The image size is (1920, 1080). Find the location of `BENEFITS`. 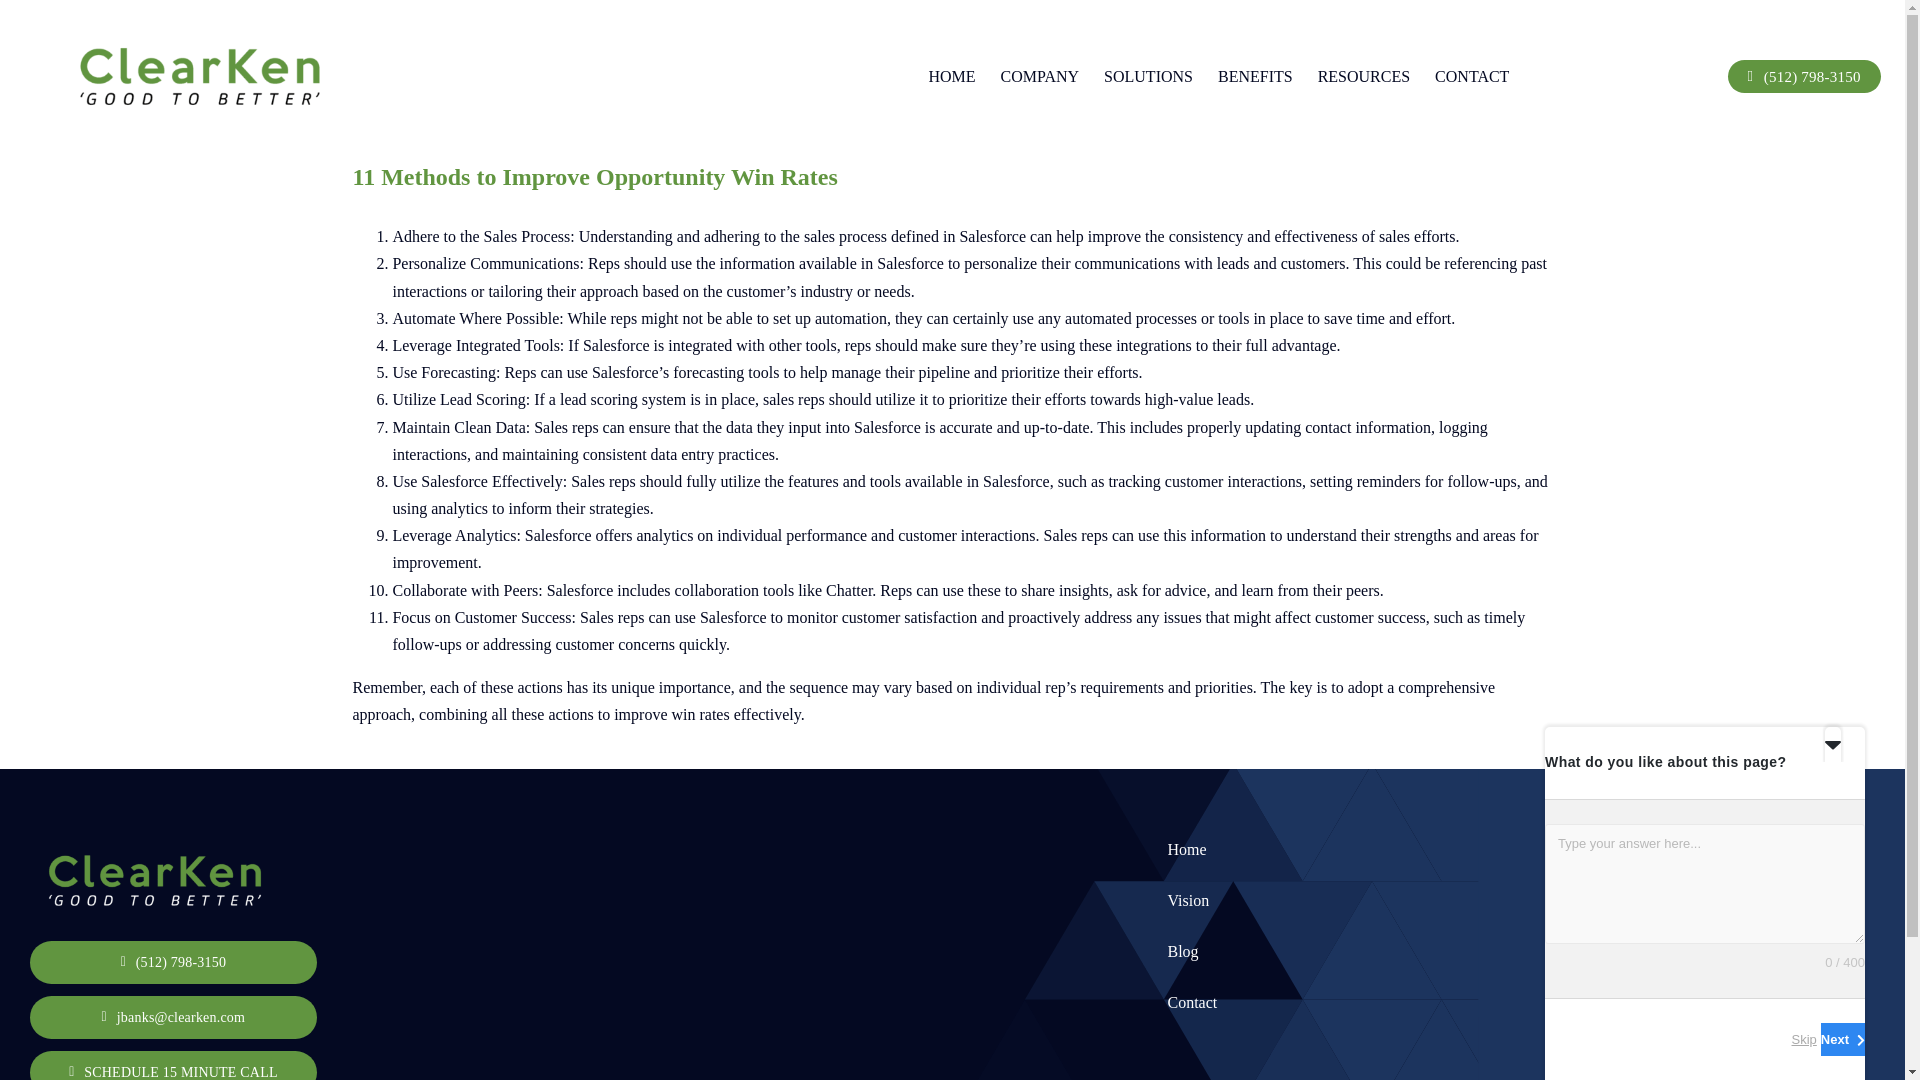

BENEFITS is located at coordinates (1254, 76).